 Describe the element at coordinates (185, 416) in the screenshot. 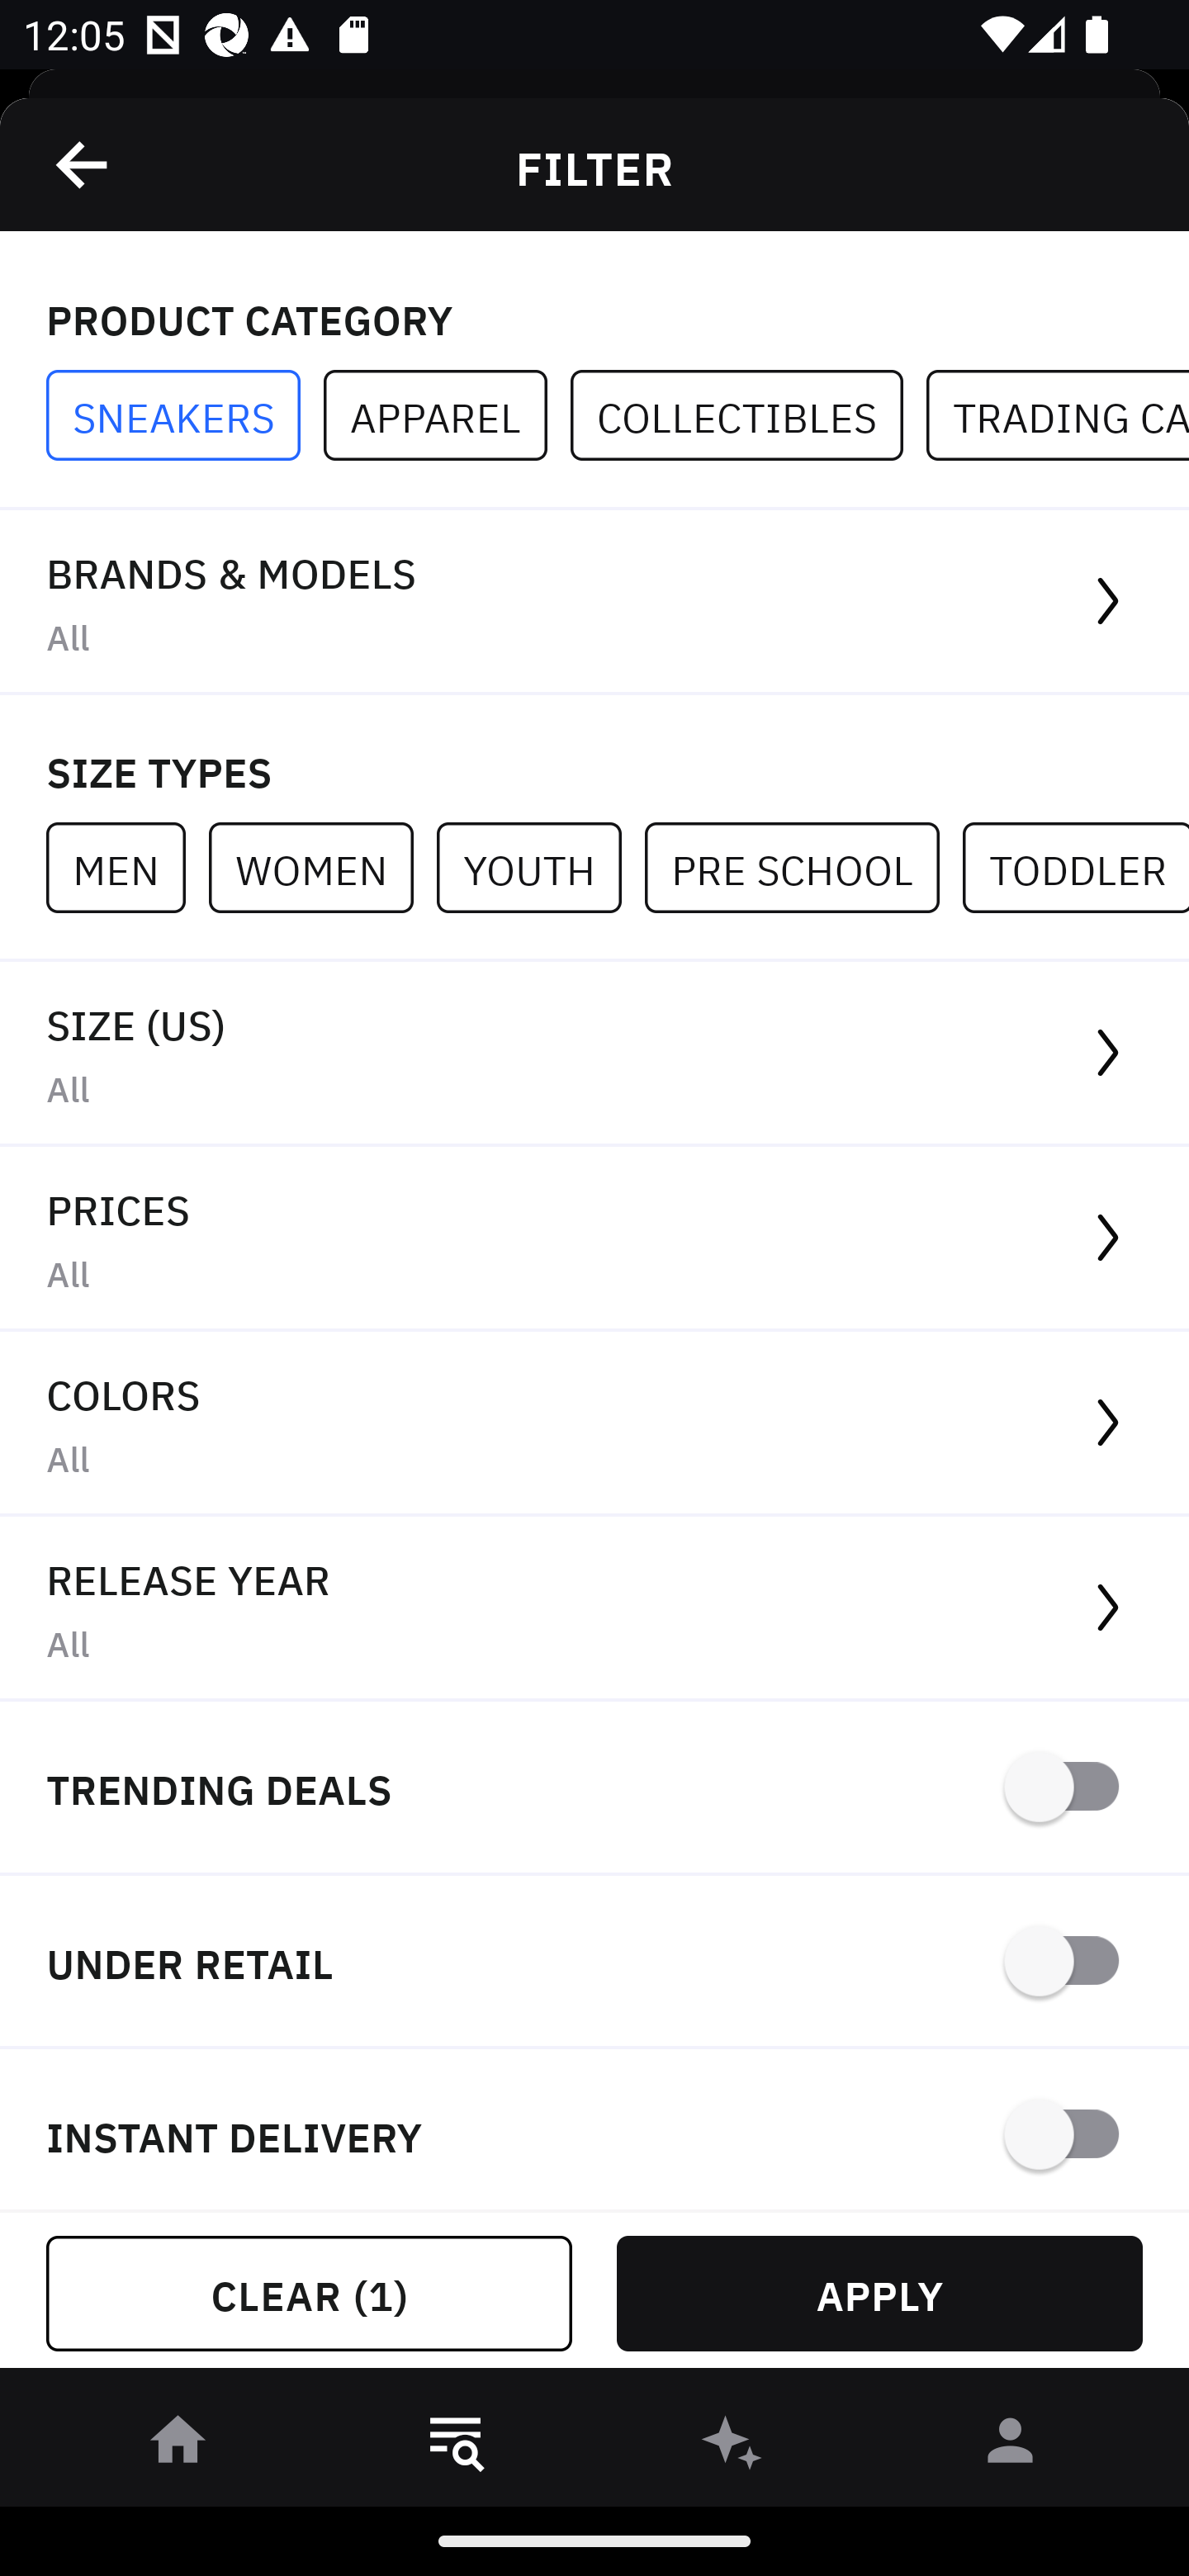

I see `SNEAKERS` at that location.